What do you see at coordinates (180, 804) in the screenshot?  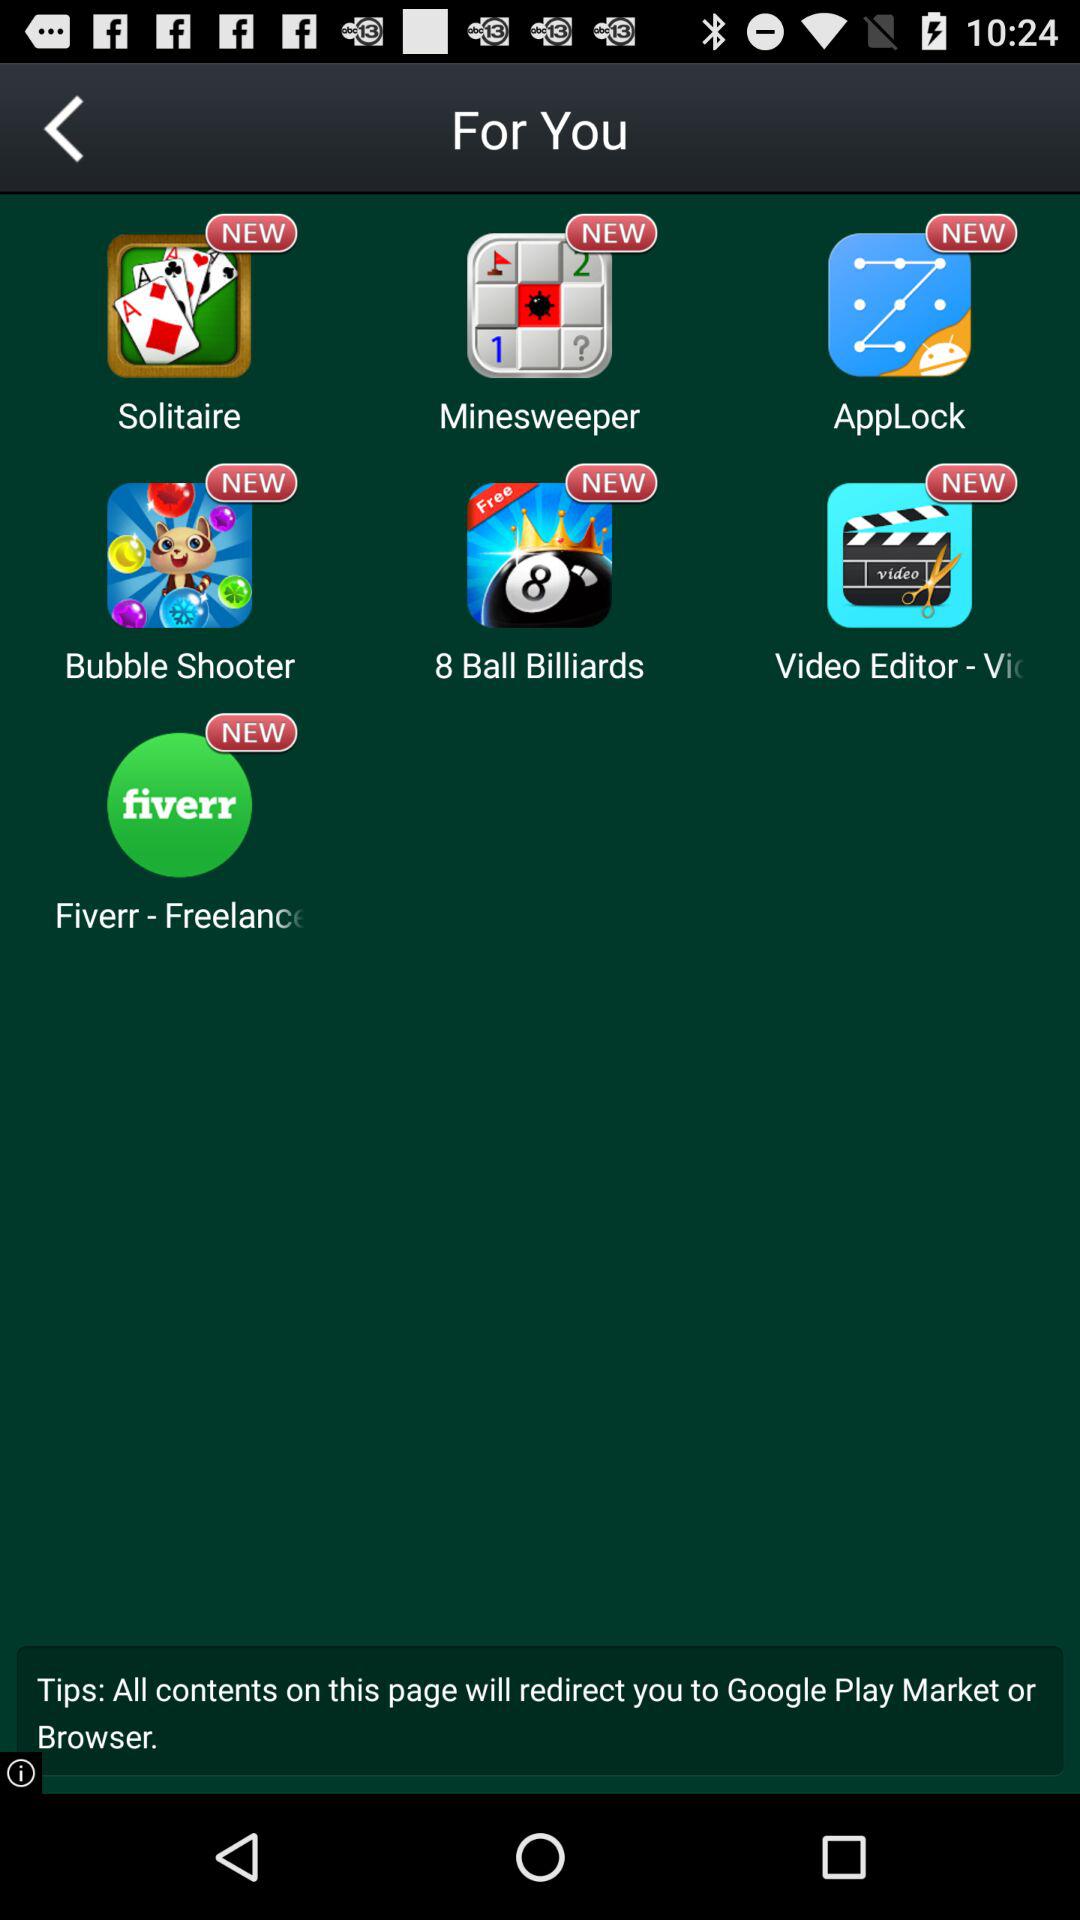 I see `go to this software` at bounding box center [180, 804].